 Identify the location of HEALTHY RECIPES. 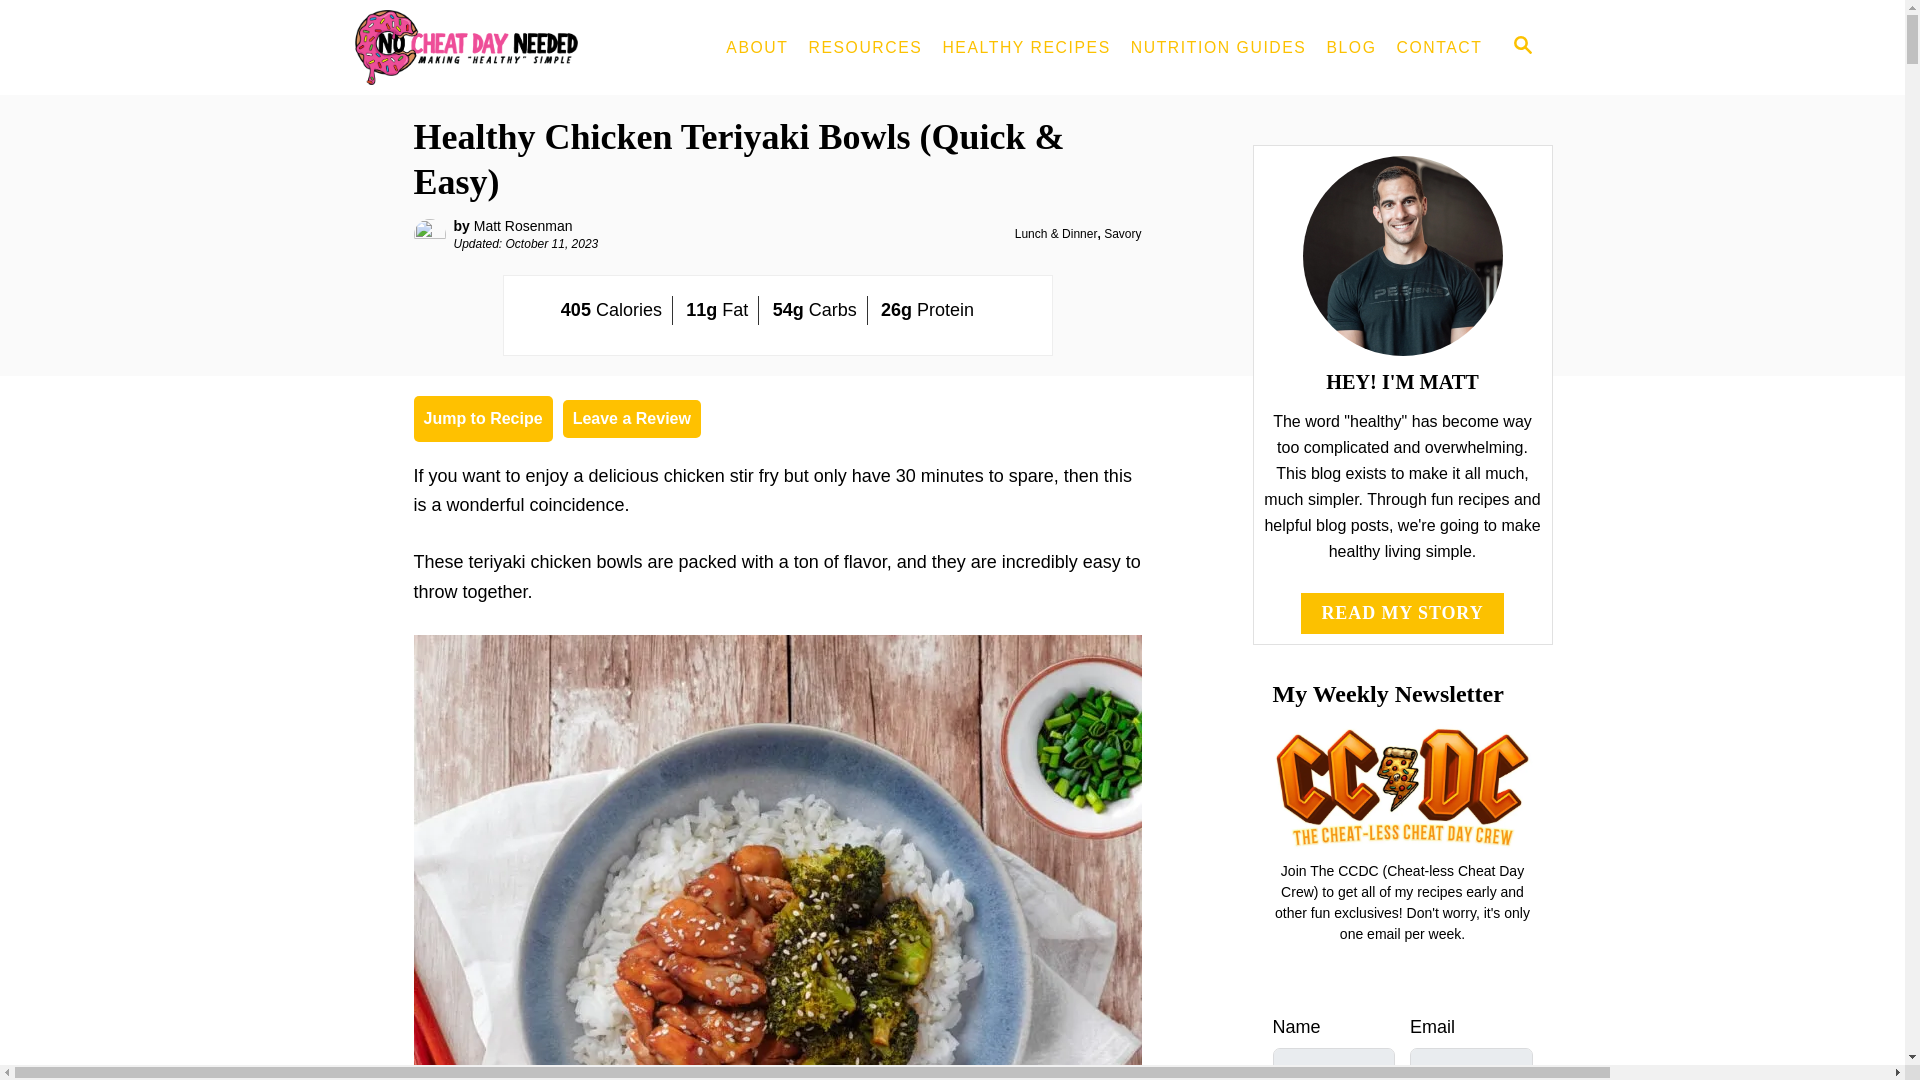
(1025, 48).